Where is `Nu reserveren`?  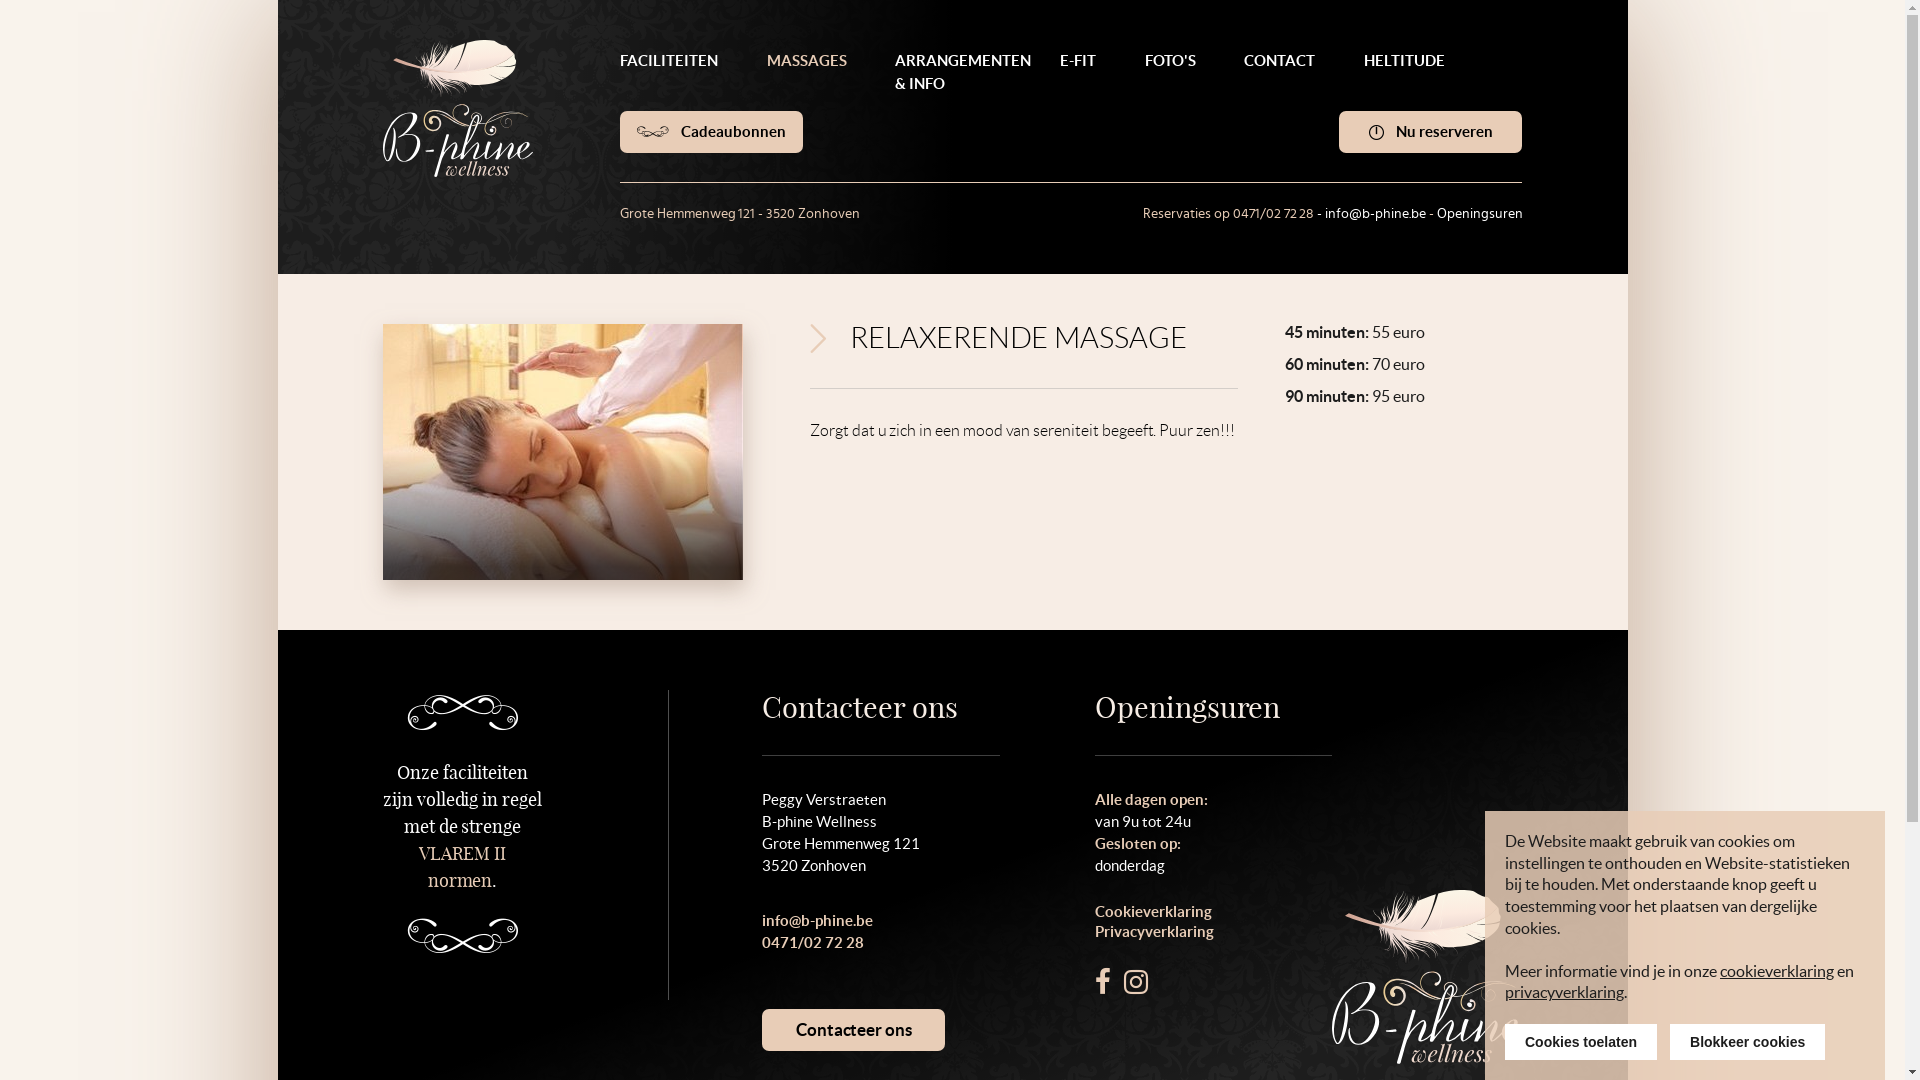
Nu reserveren is located at coordinates (1430, 132).